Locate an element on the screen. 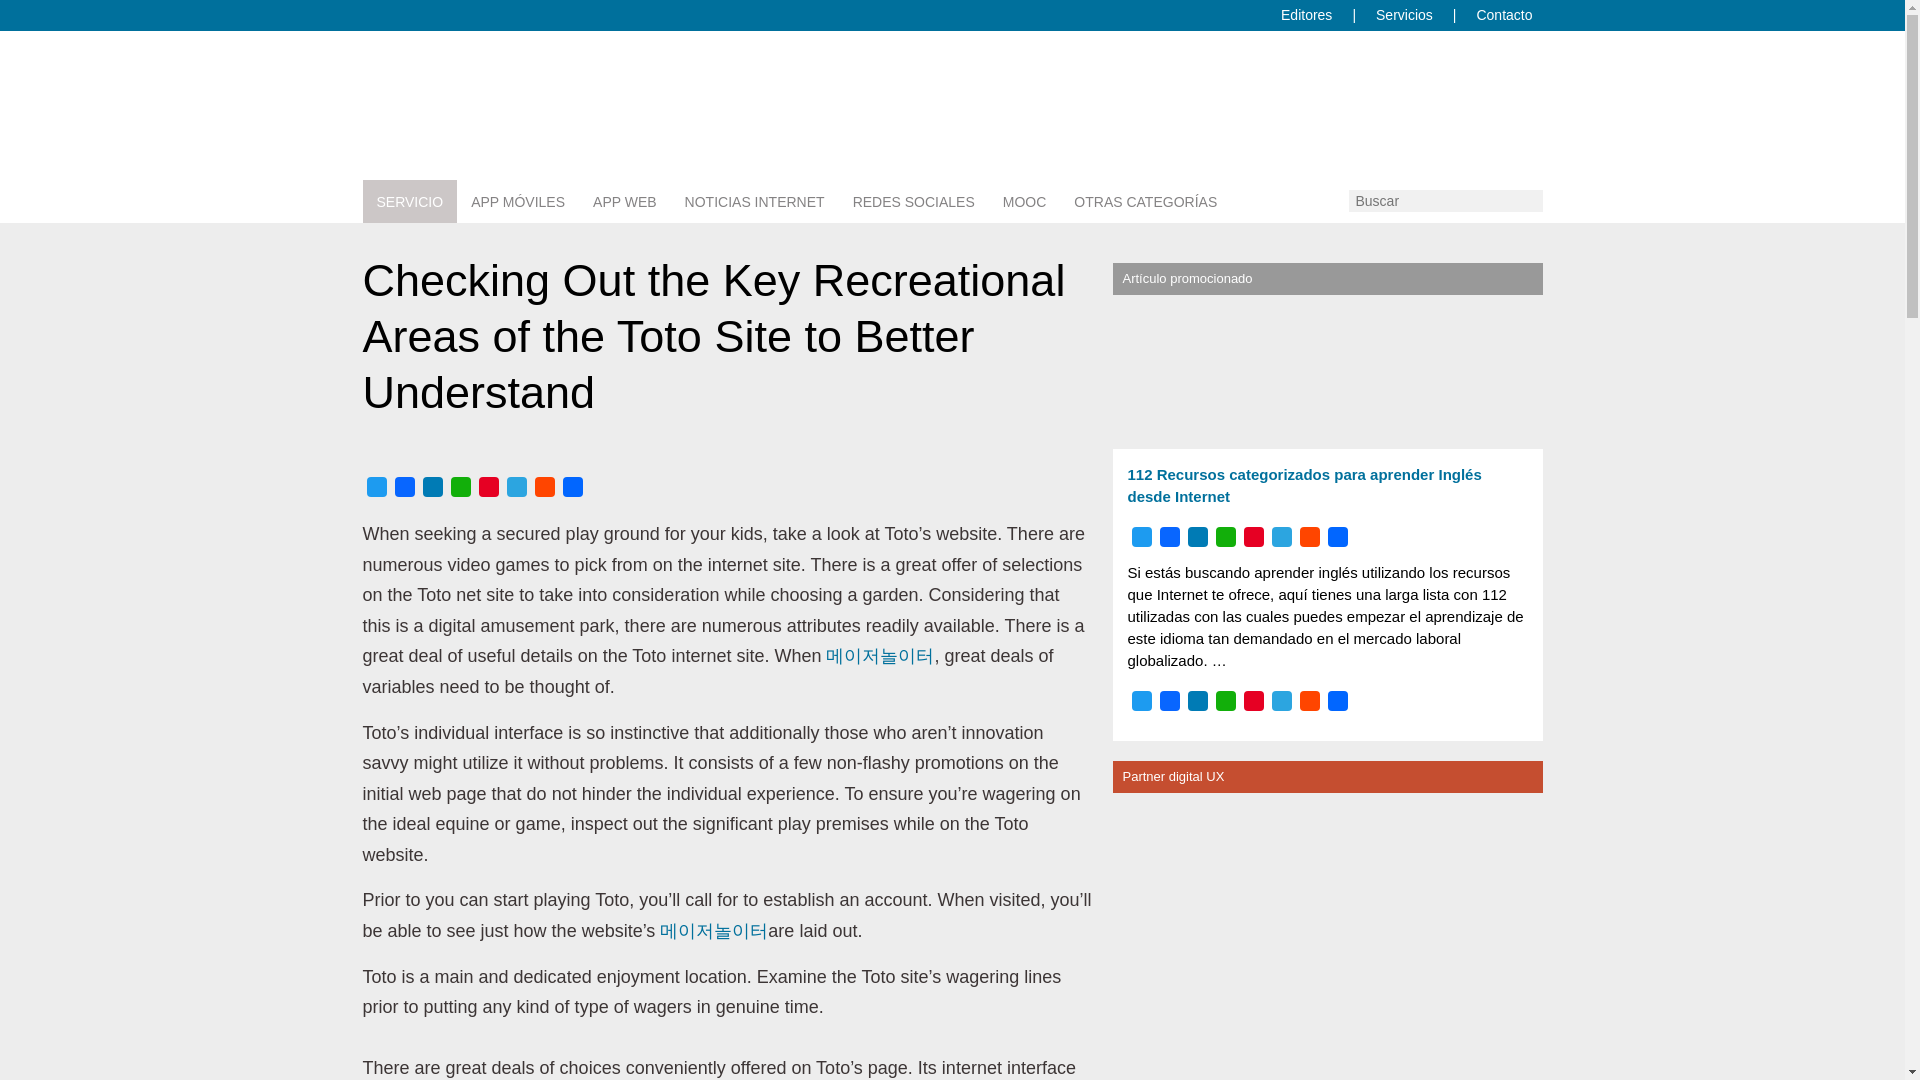 This screenshot has width=1920, height=1080. WhatsApp is located at coordinates (460, 488).